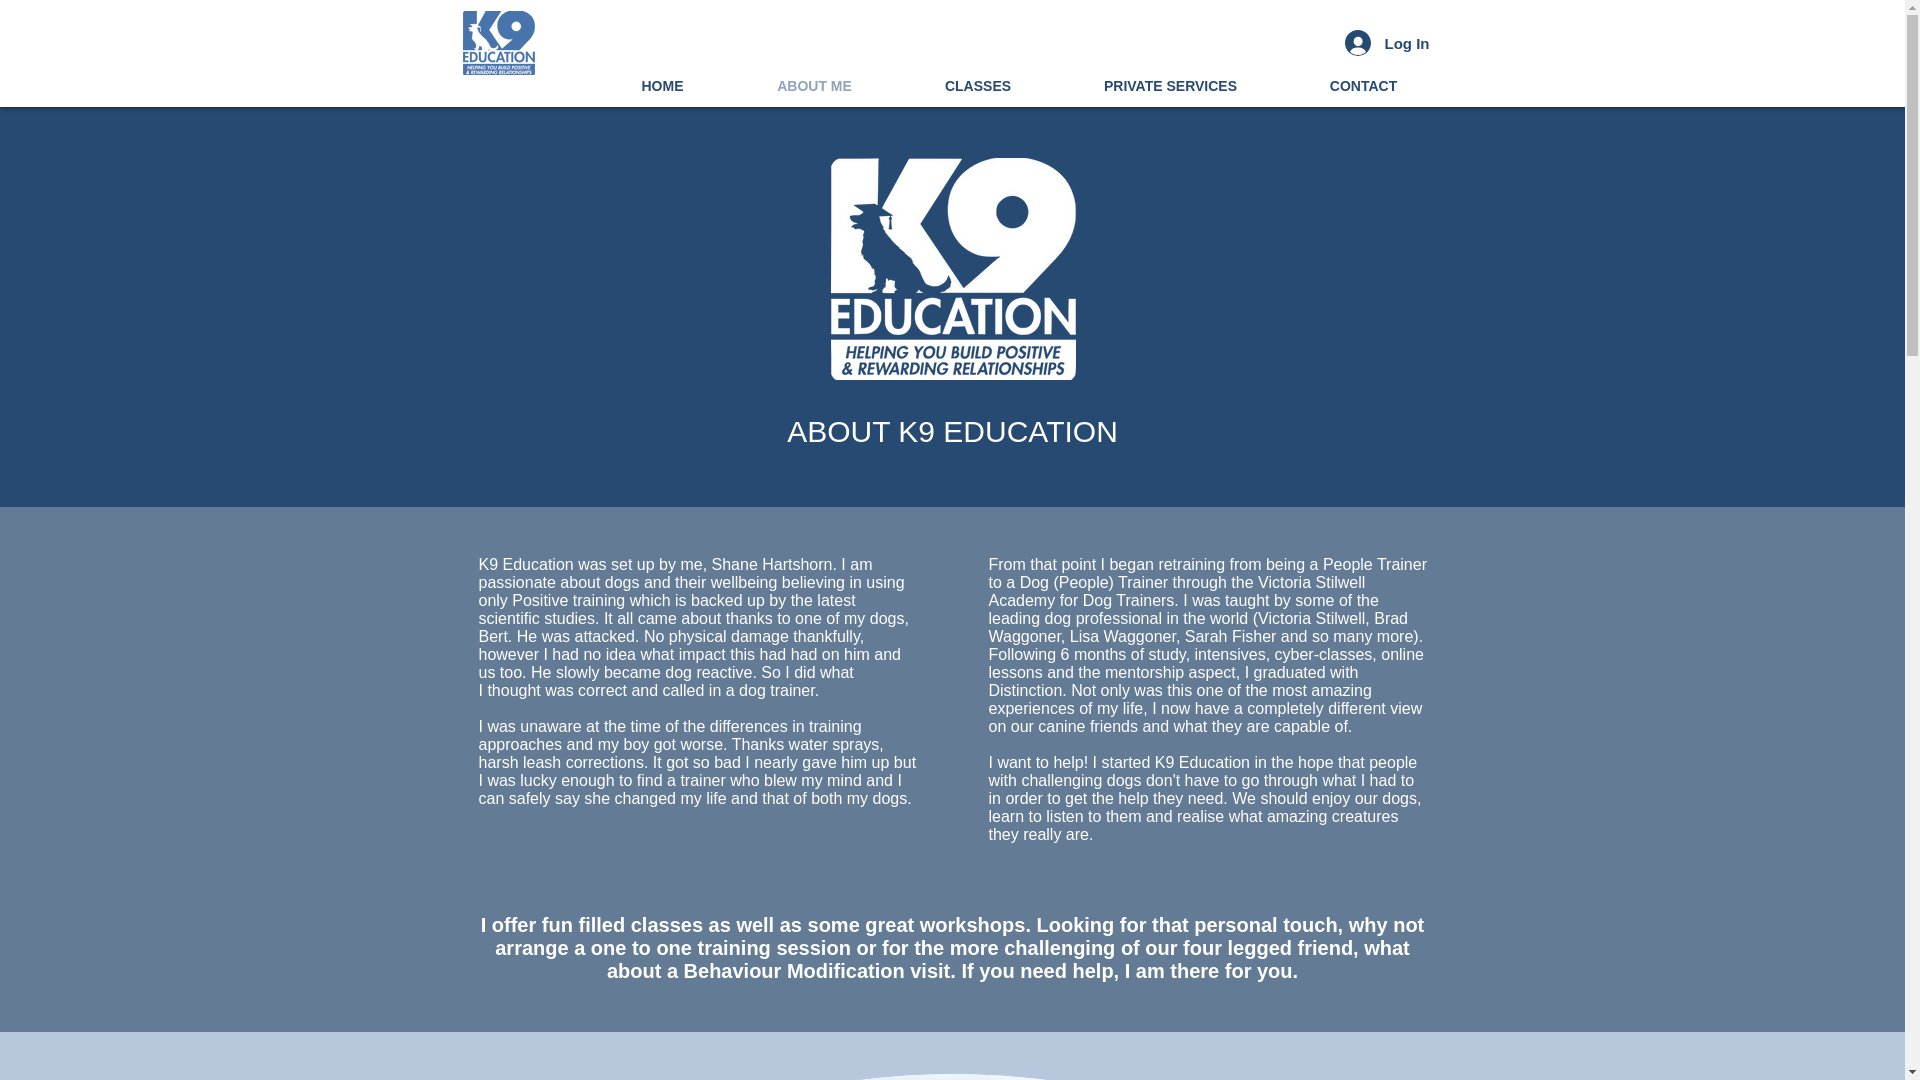  Describe the element at coordinates (1230, 636) in the screenshot. I see `Sarah Fisher` at that location.